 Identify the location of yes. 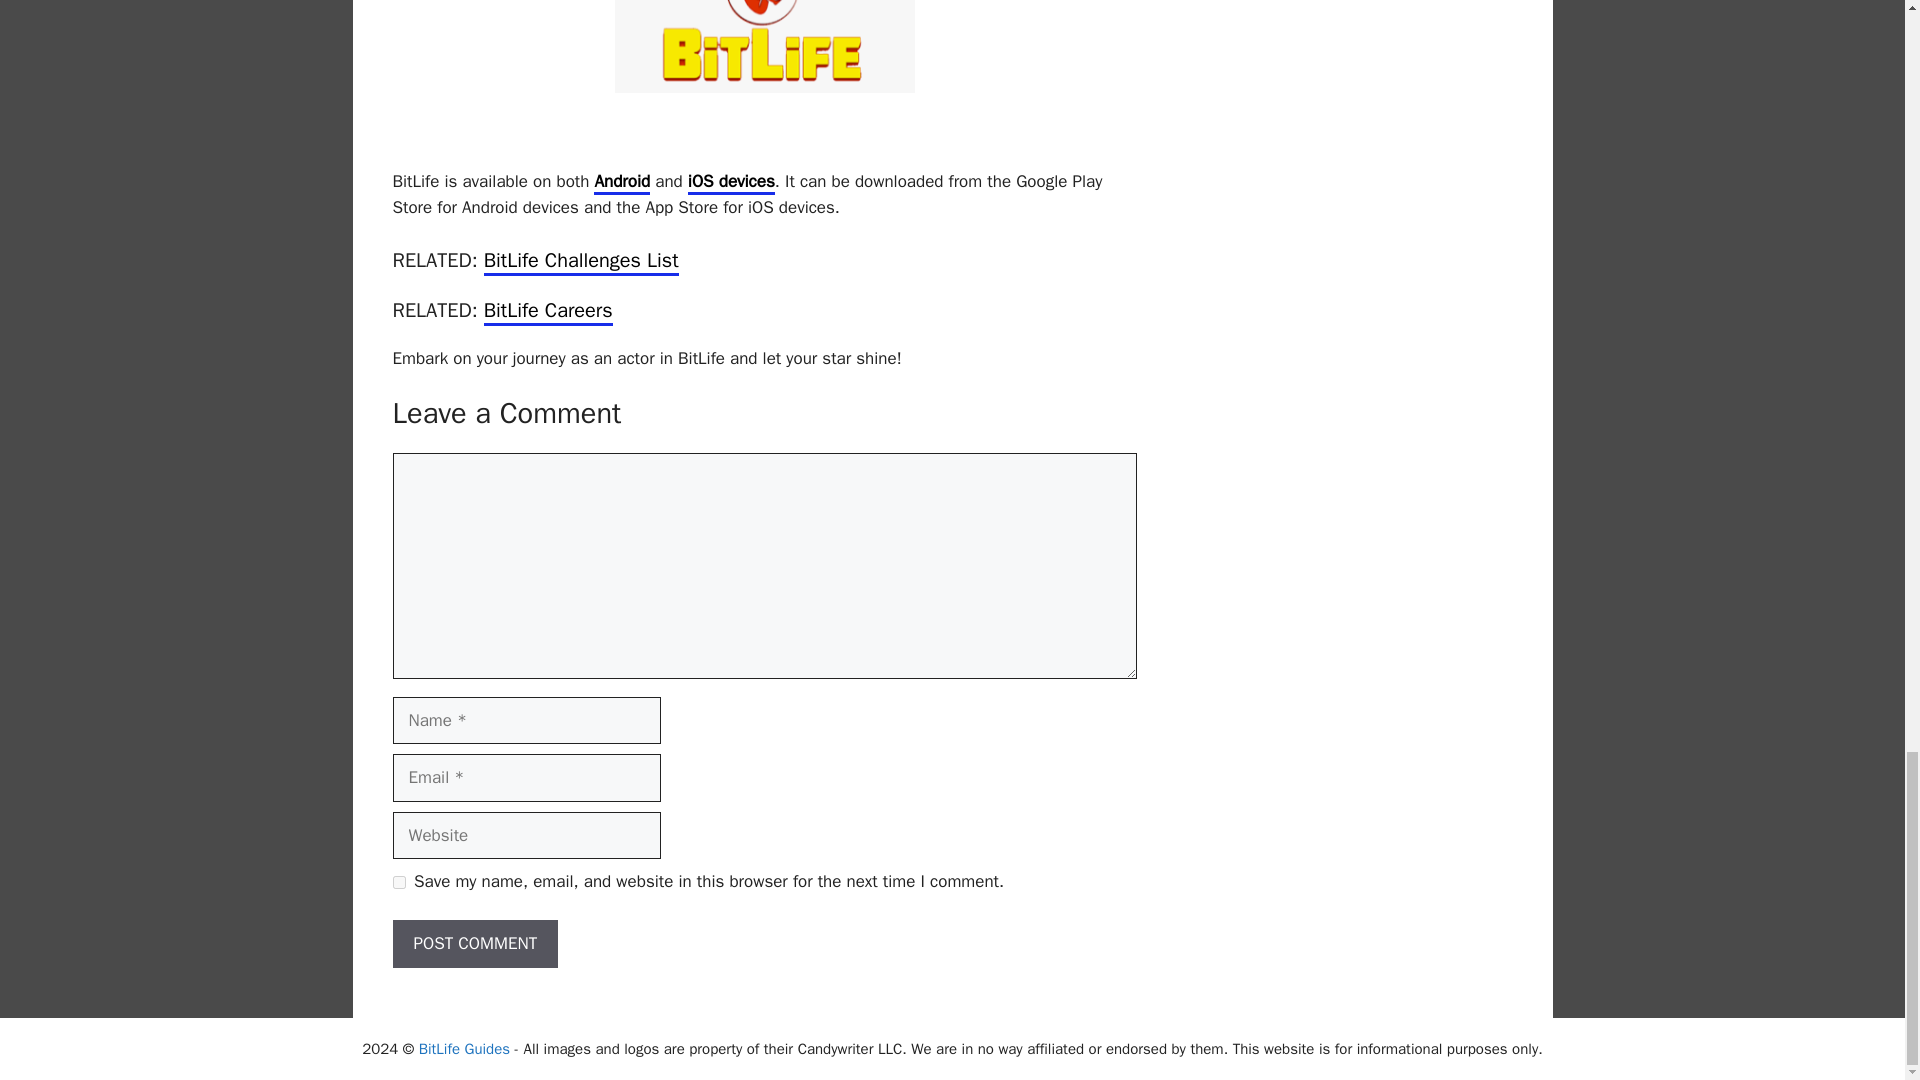
(398, 882).